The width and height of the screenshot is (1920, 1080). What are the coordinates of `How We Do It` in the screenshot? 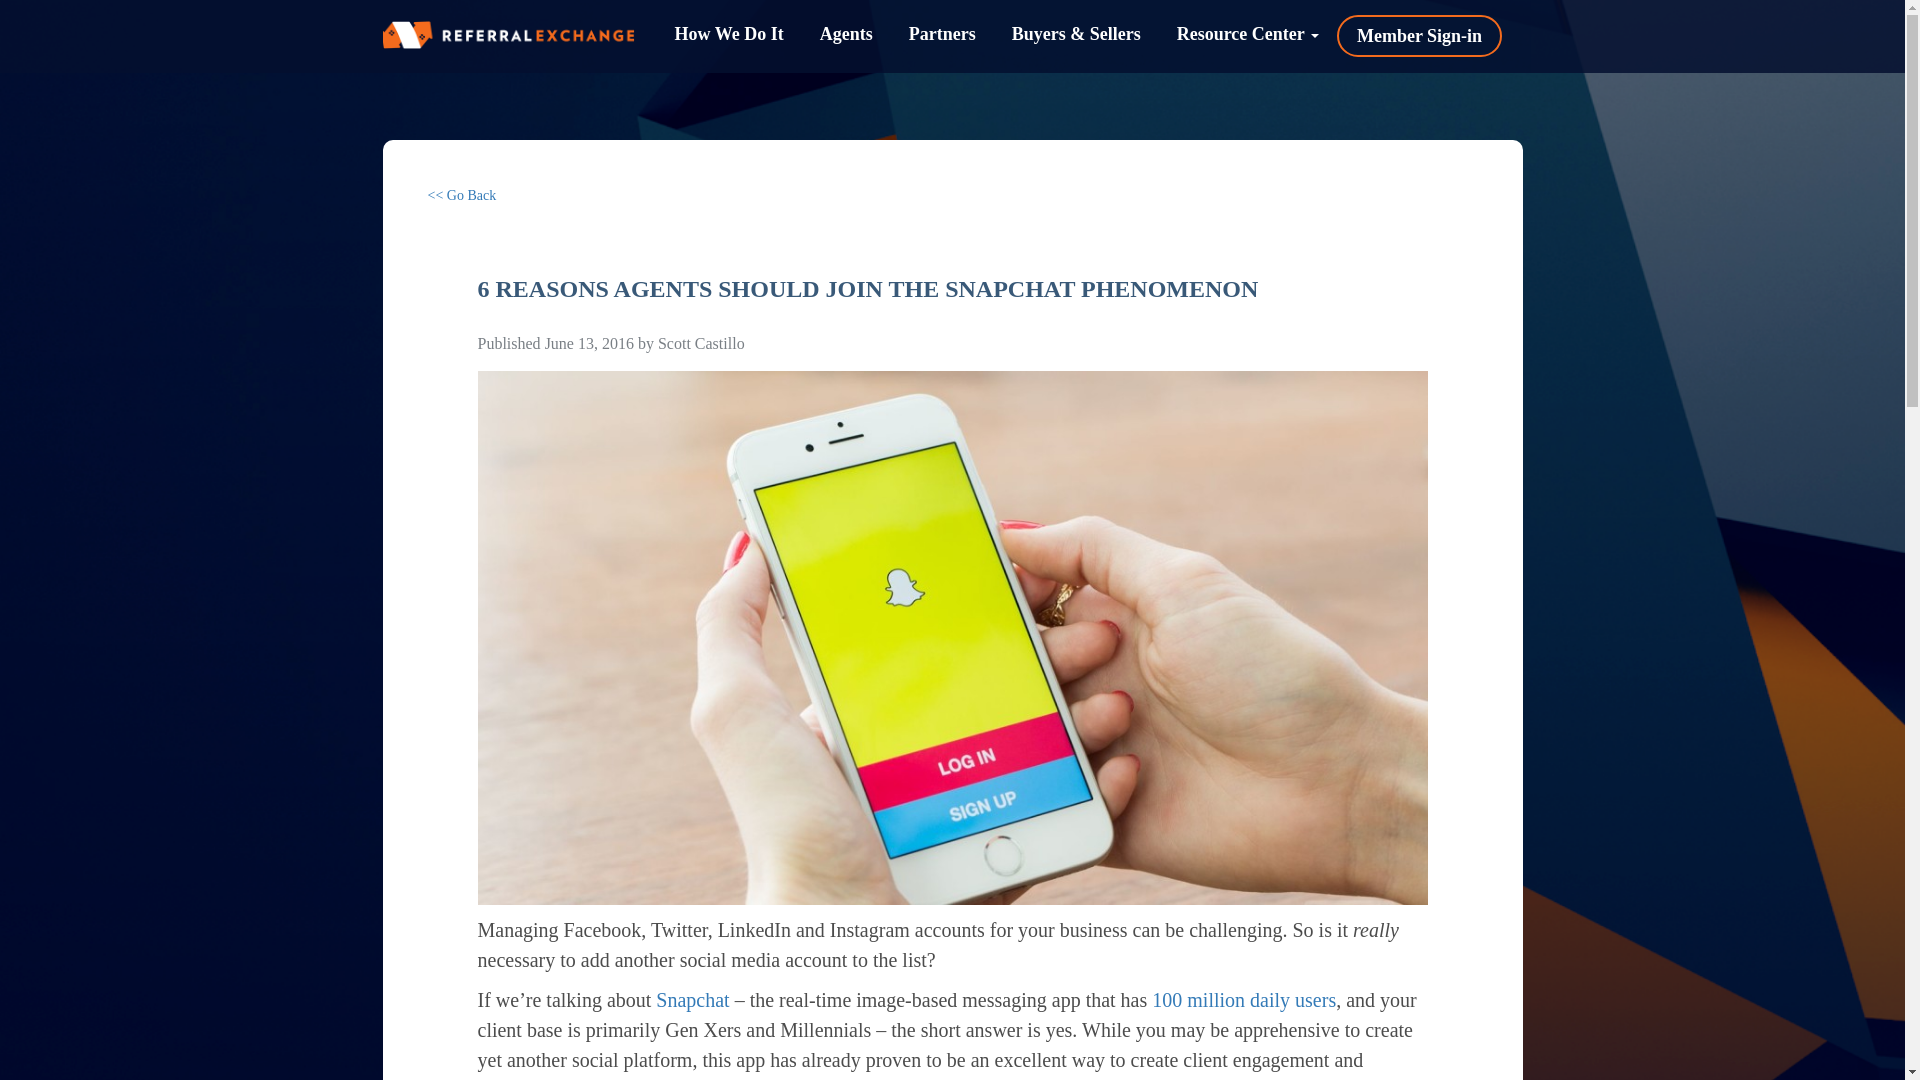 It's located at (728, 34).